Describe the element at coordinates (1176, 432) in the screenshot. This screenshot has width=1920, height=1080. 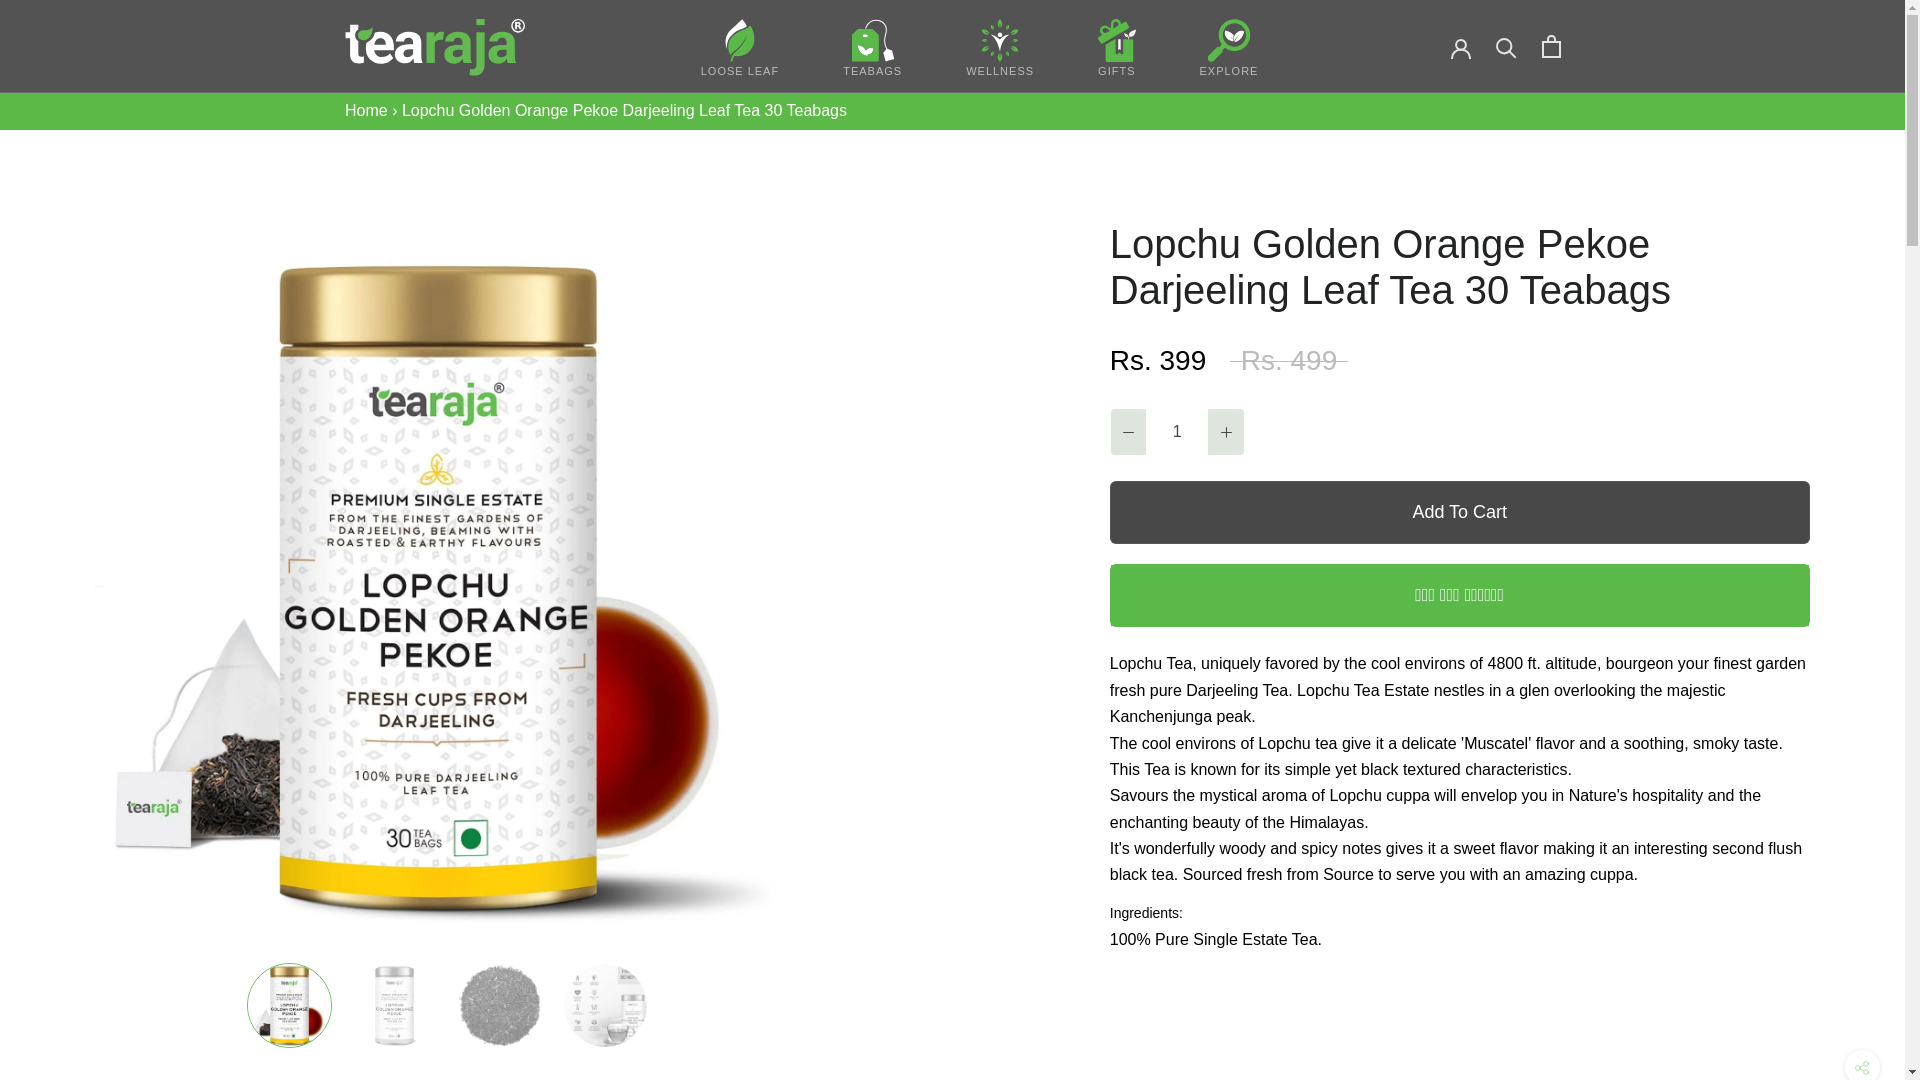
I see `1` at that location.